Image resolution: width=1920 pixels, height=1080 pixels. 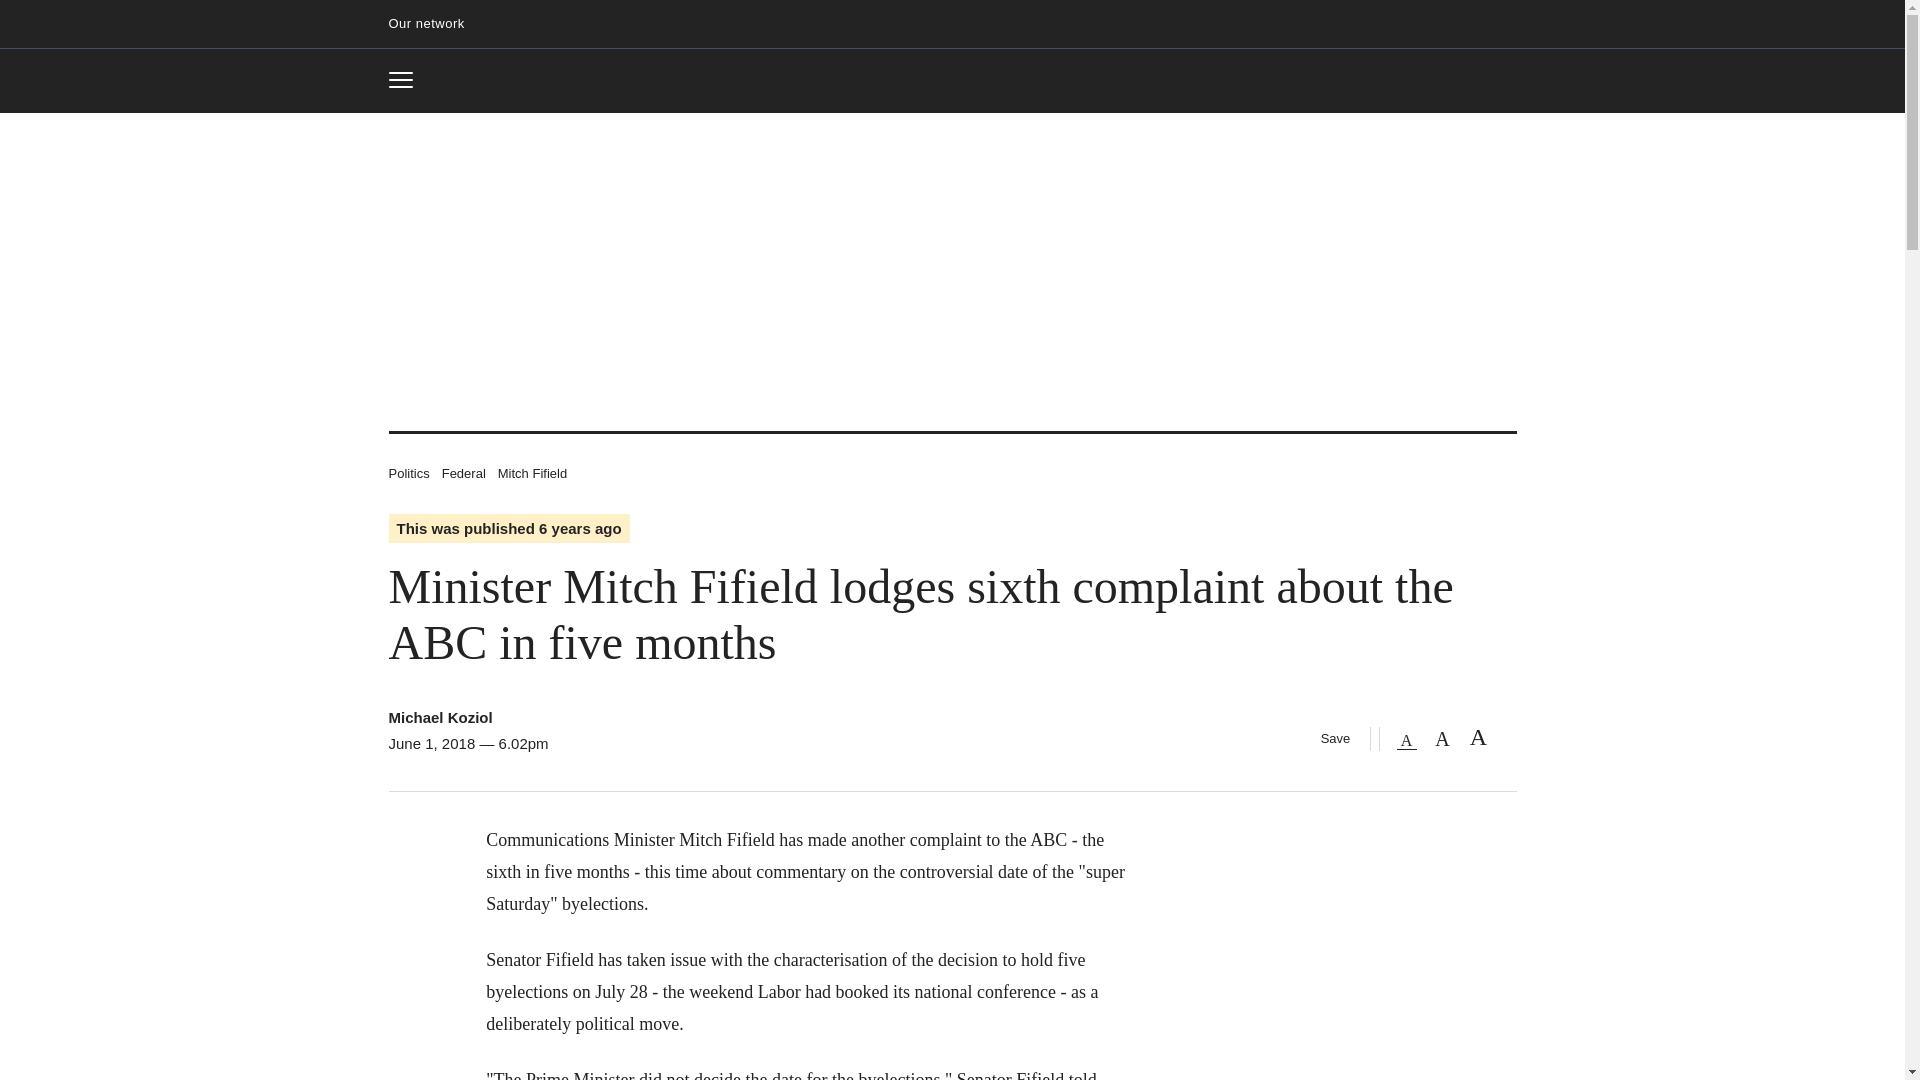 What do you see at coordinates (408, 80) in the screenshot?
I see `Articles by Michael Koziol` at bounding box center [408, 80].